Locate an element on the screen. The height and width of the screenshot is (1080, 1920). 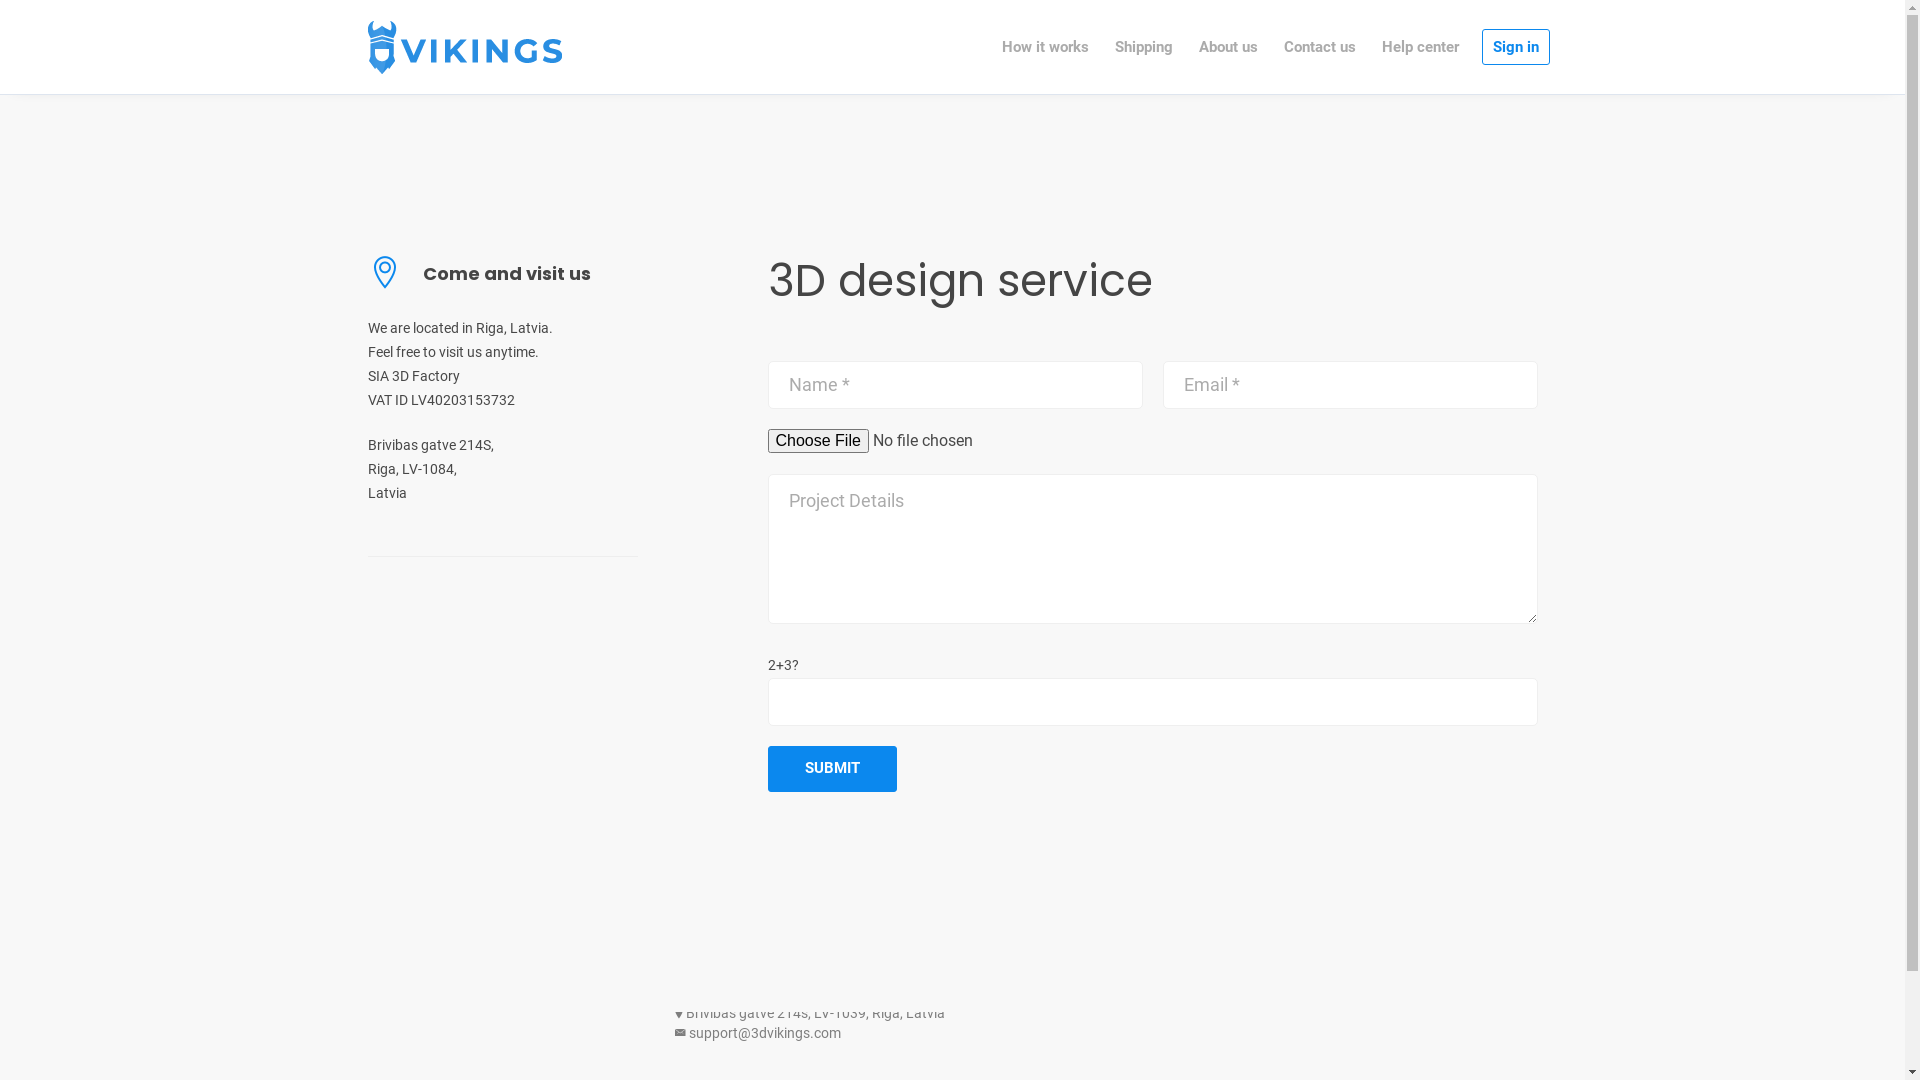
Contact us is located at coordinates (1320, 47).